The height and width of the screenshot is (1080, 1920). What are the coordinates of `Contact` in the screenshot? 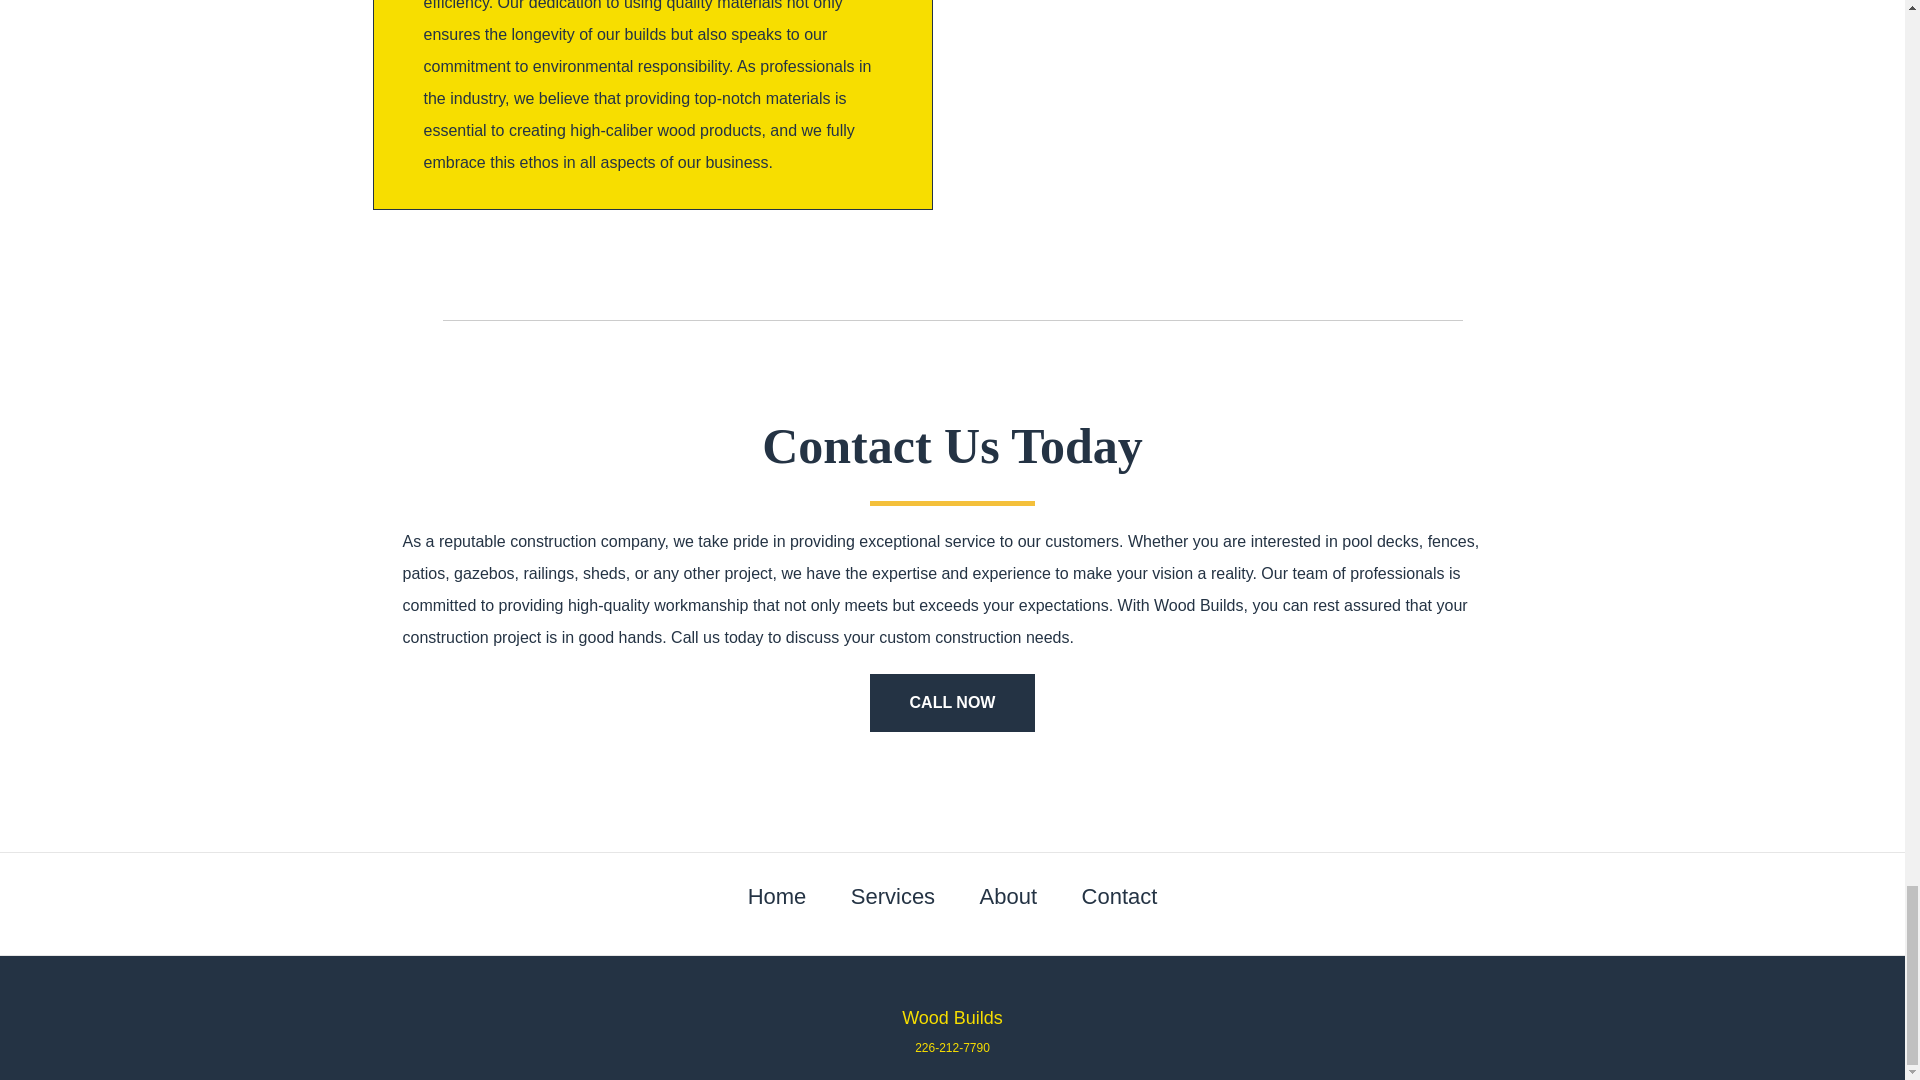 It's located at (1120, 896).